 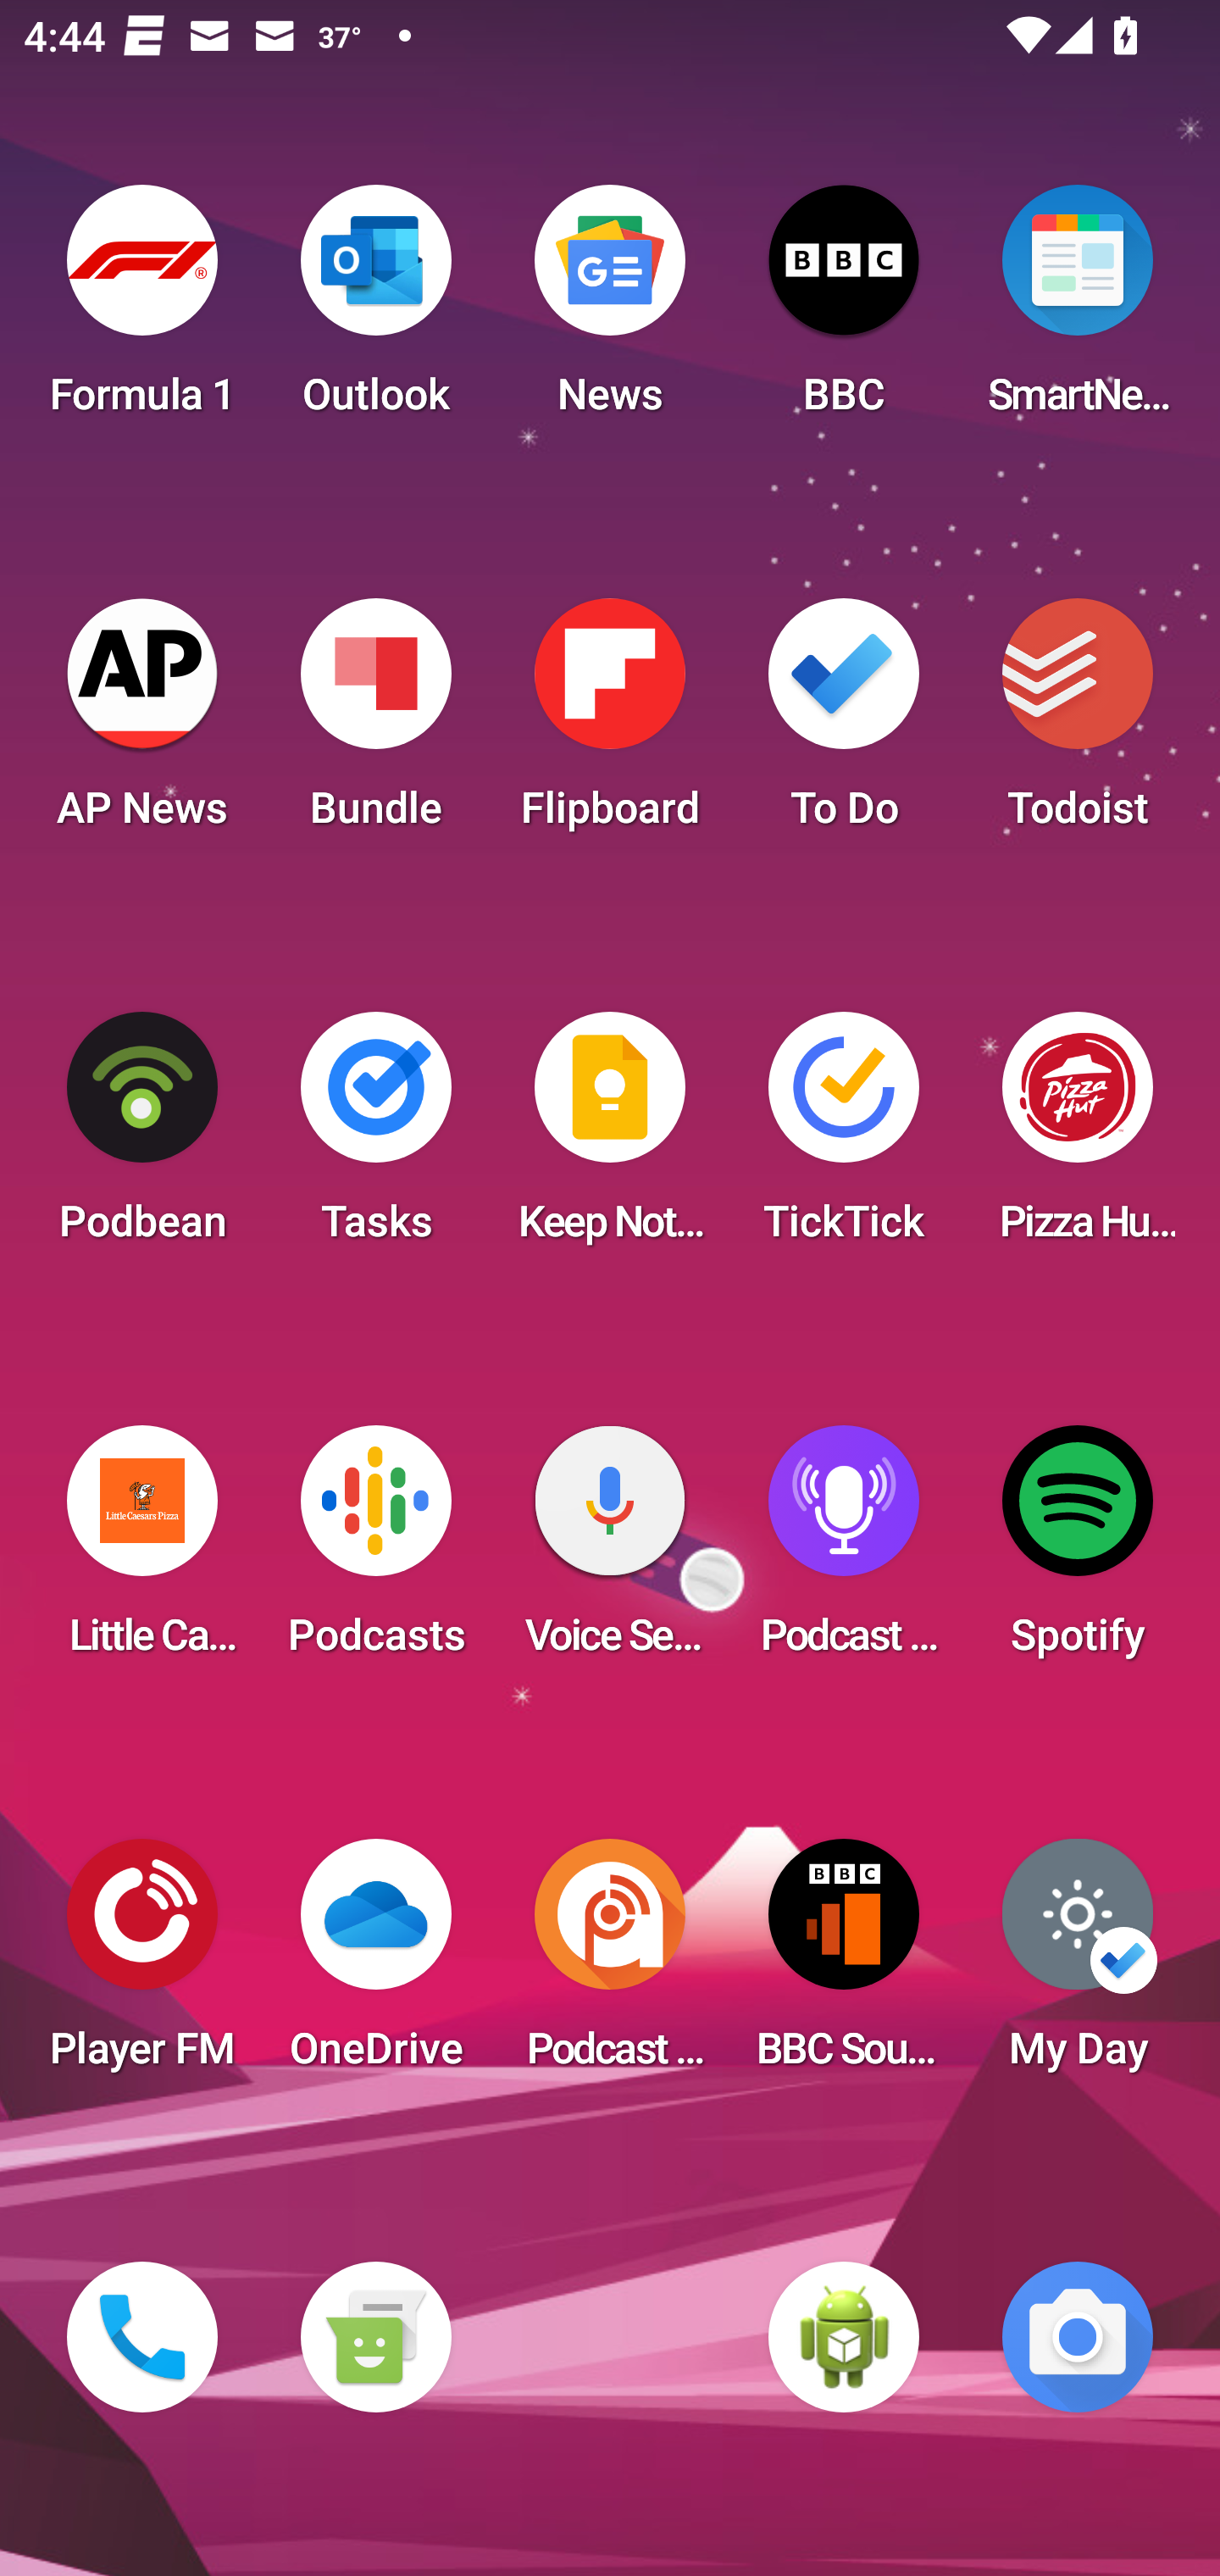 What do you see at coordinates (1078, 1137) in the screenshot?
I see `Pizza Hut HK & Macau` at bounding box center [1078, 1137].